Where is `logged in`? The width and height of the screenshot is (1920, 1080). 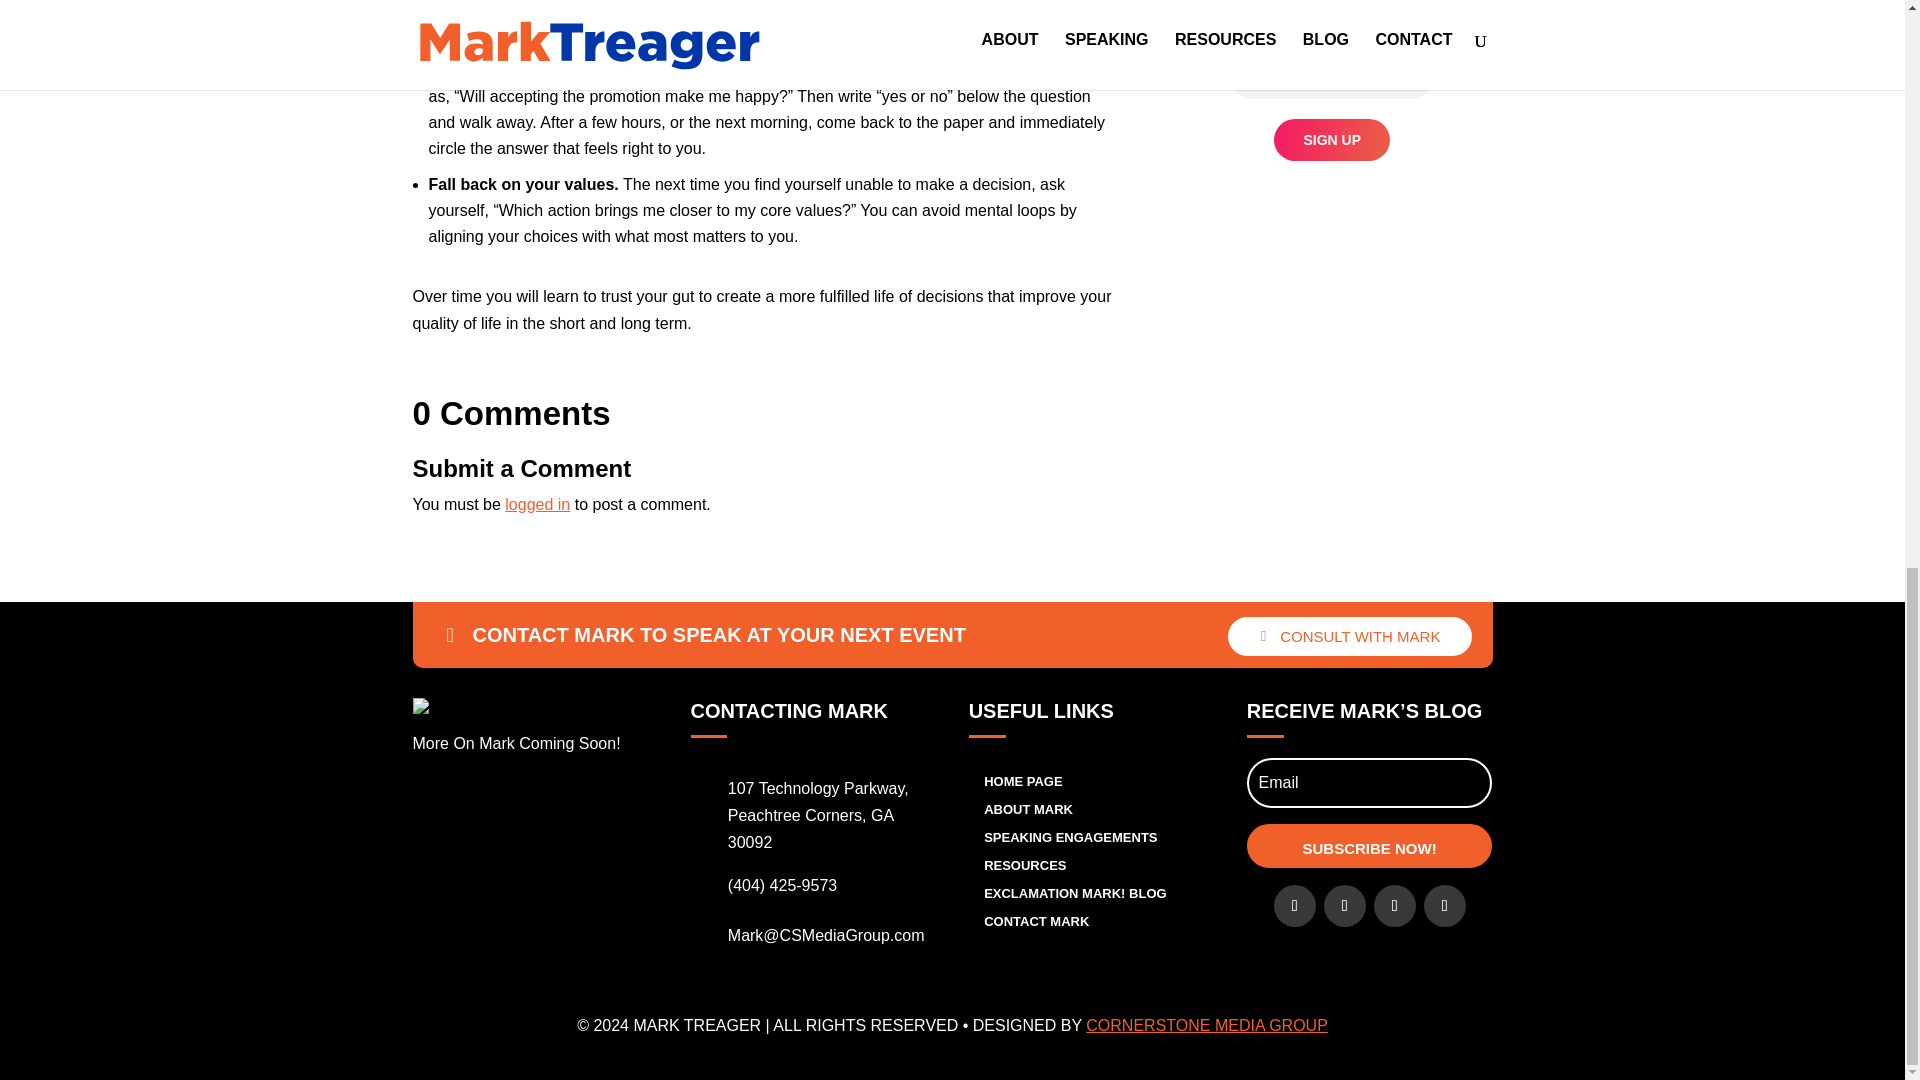
logged in is located at coordinates (537, 504).